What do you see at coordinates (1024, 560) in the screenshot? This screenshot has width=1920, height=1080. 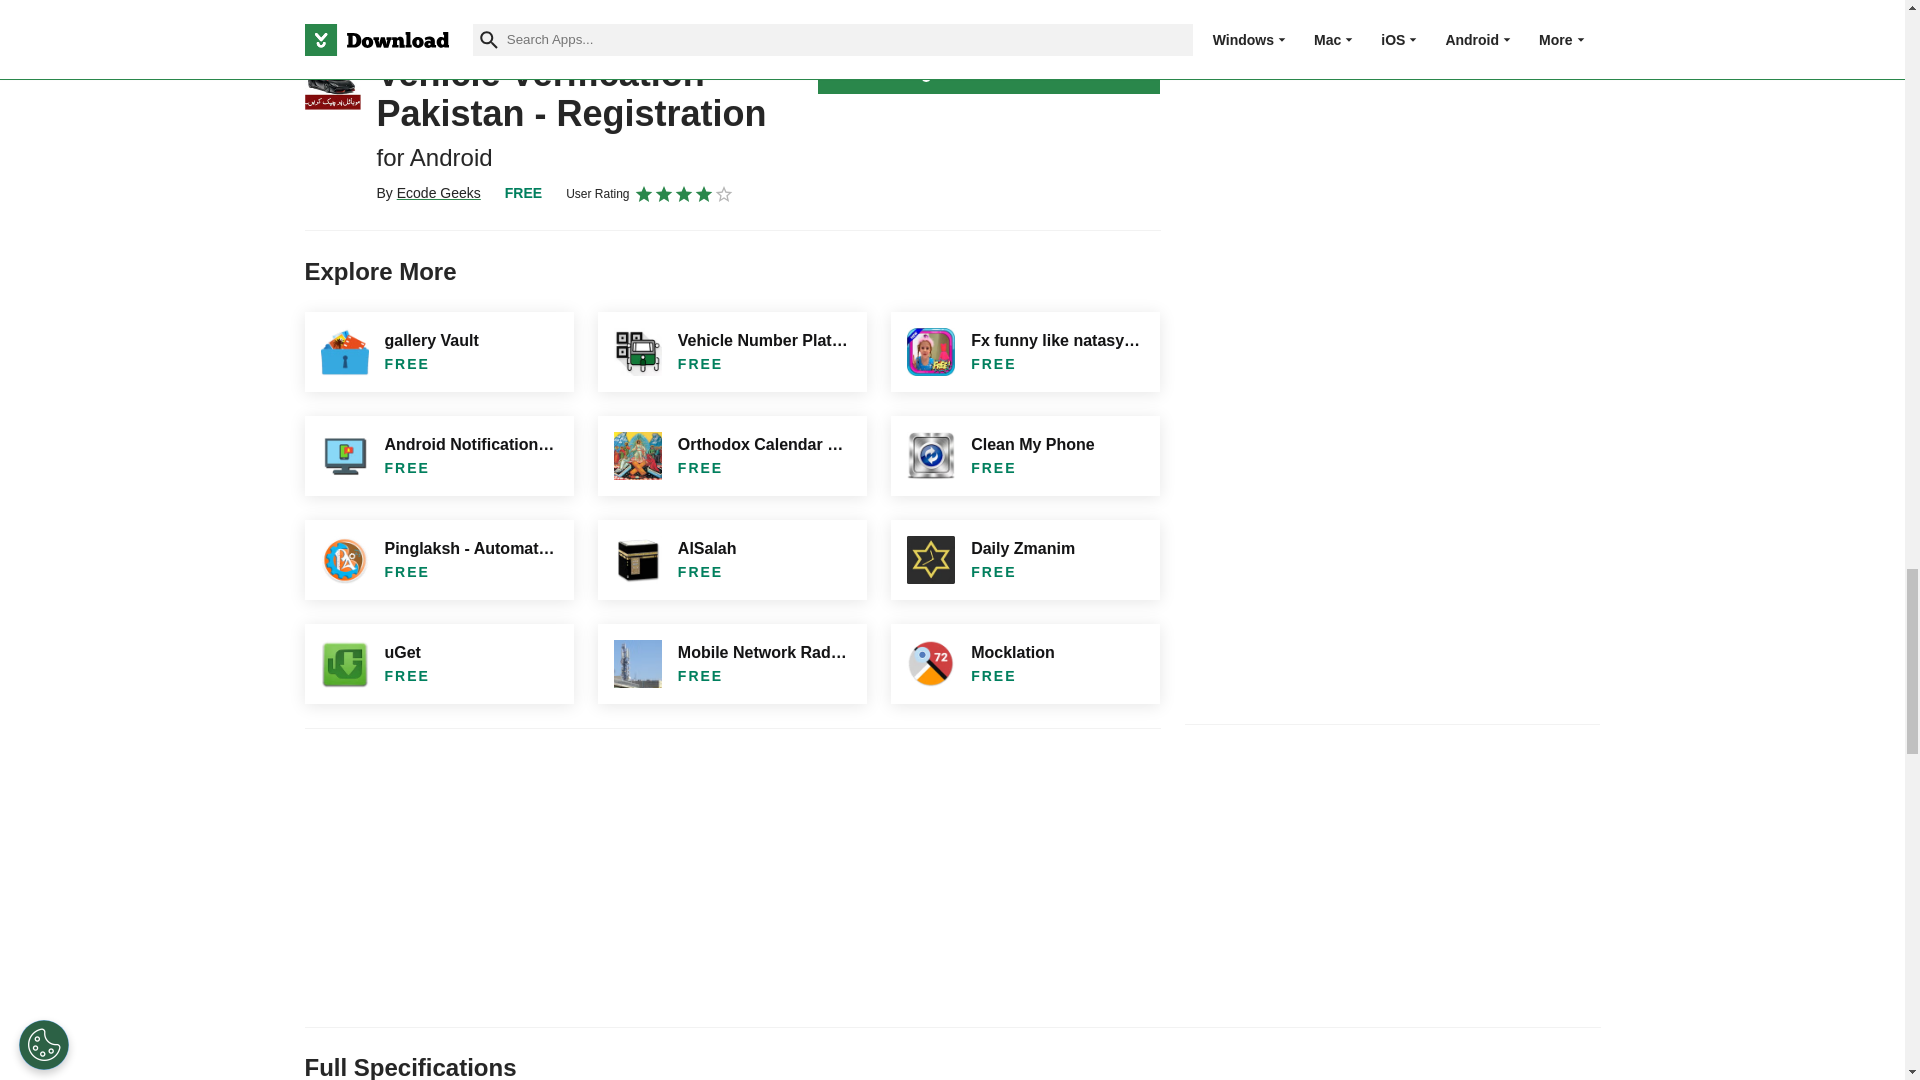 I see `Daily Zmanim` at bounding box center [1024, 560].